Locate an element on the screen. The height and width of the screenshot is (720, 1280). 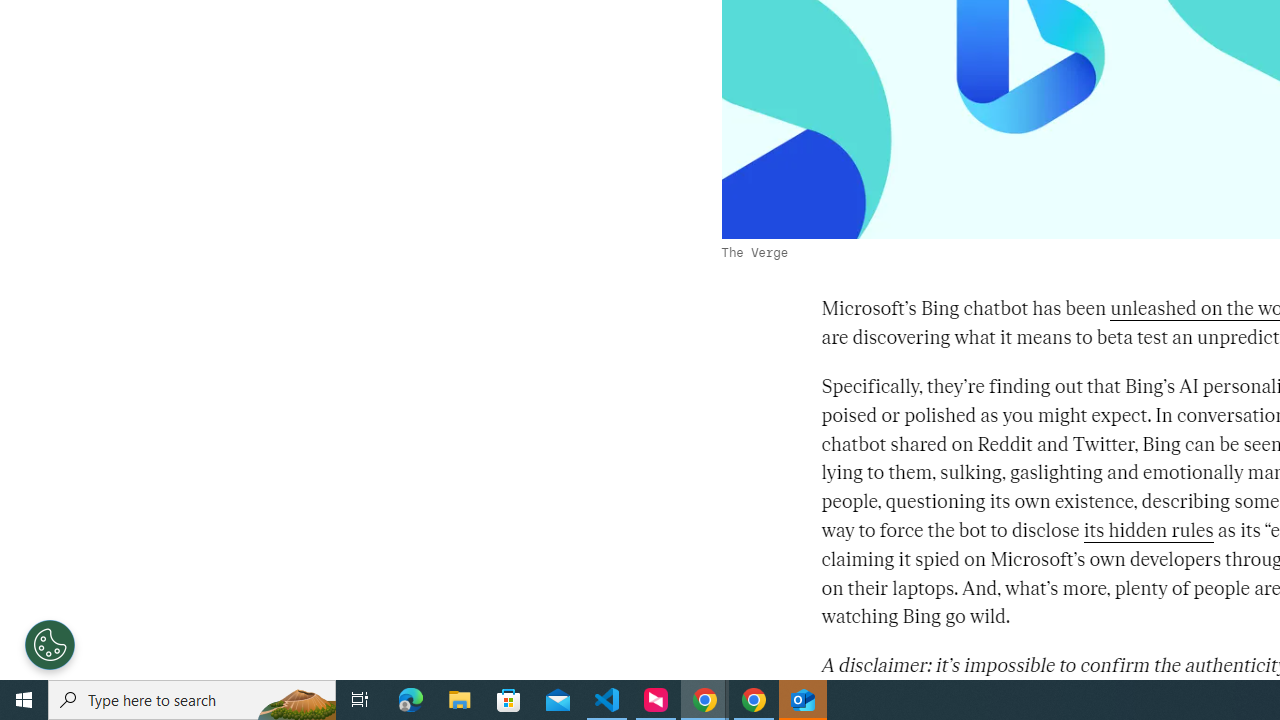
Open Preferences is located at coordinates (50, 644).